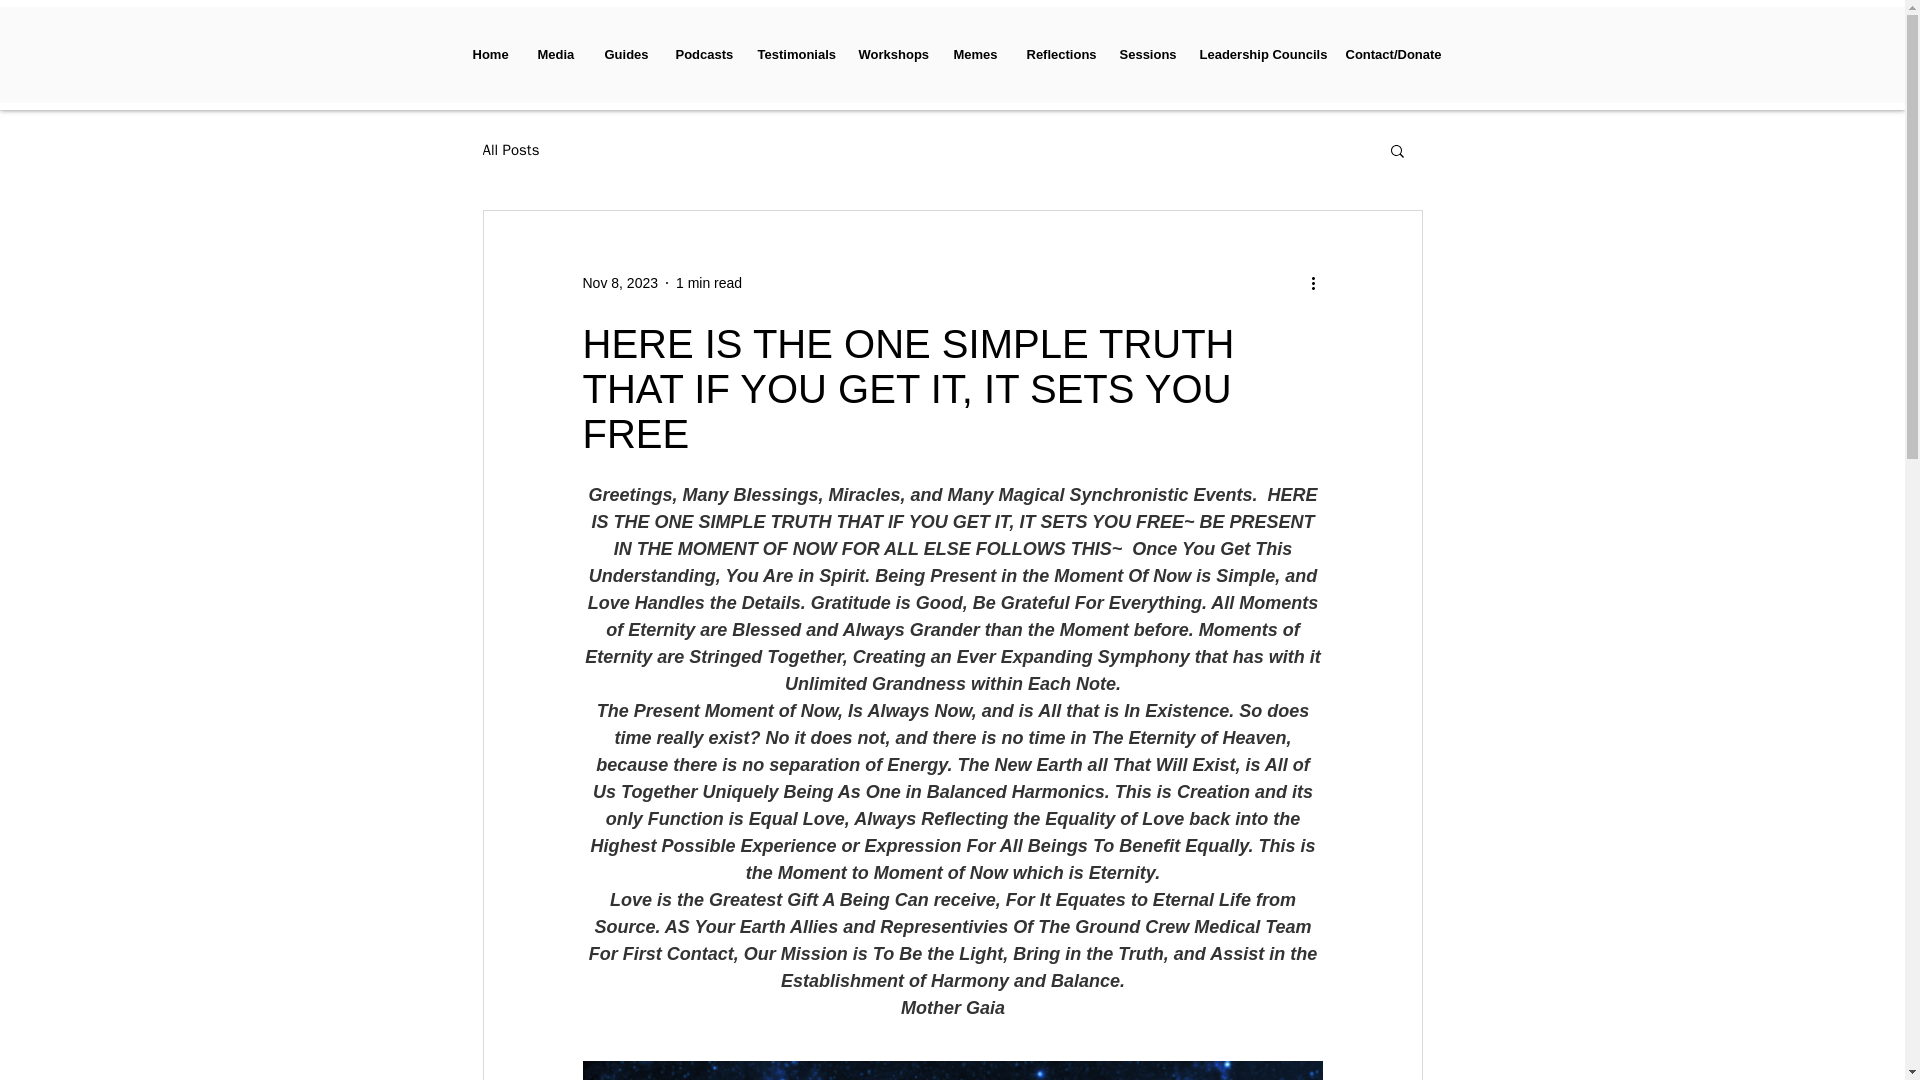 The width and height of the screenshot is (1920, 1080). What do you see at coordinates (624, 54) in the screenshot?
I see `Guides` at bounding box center [624, 54].